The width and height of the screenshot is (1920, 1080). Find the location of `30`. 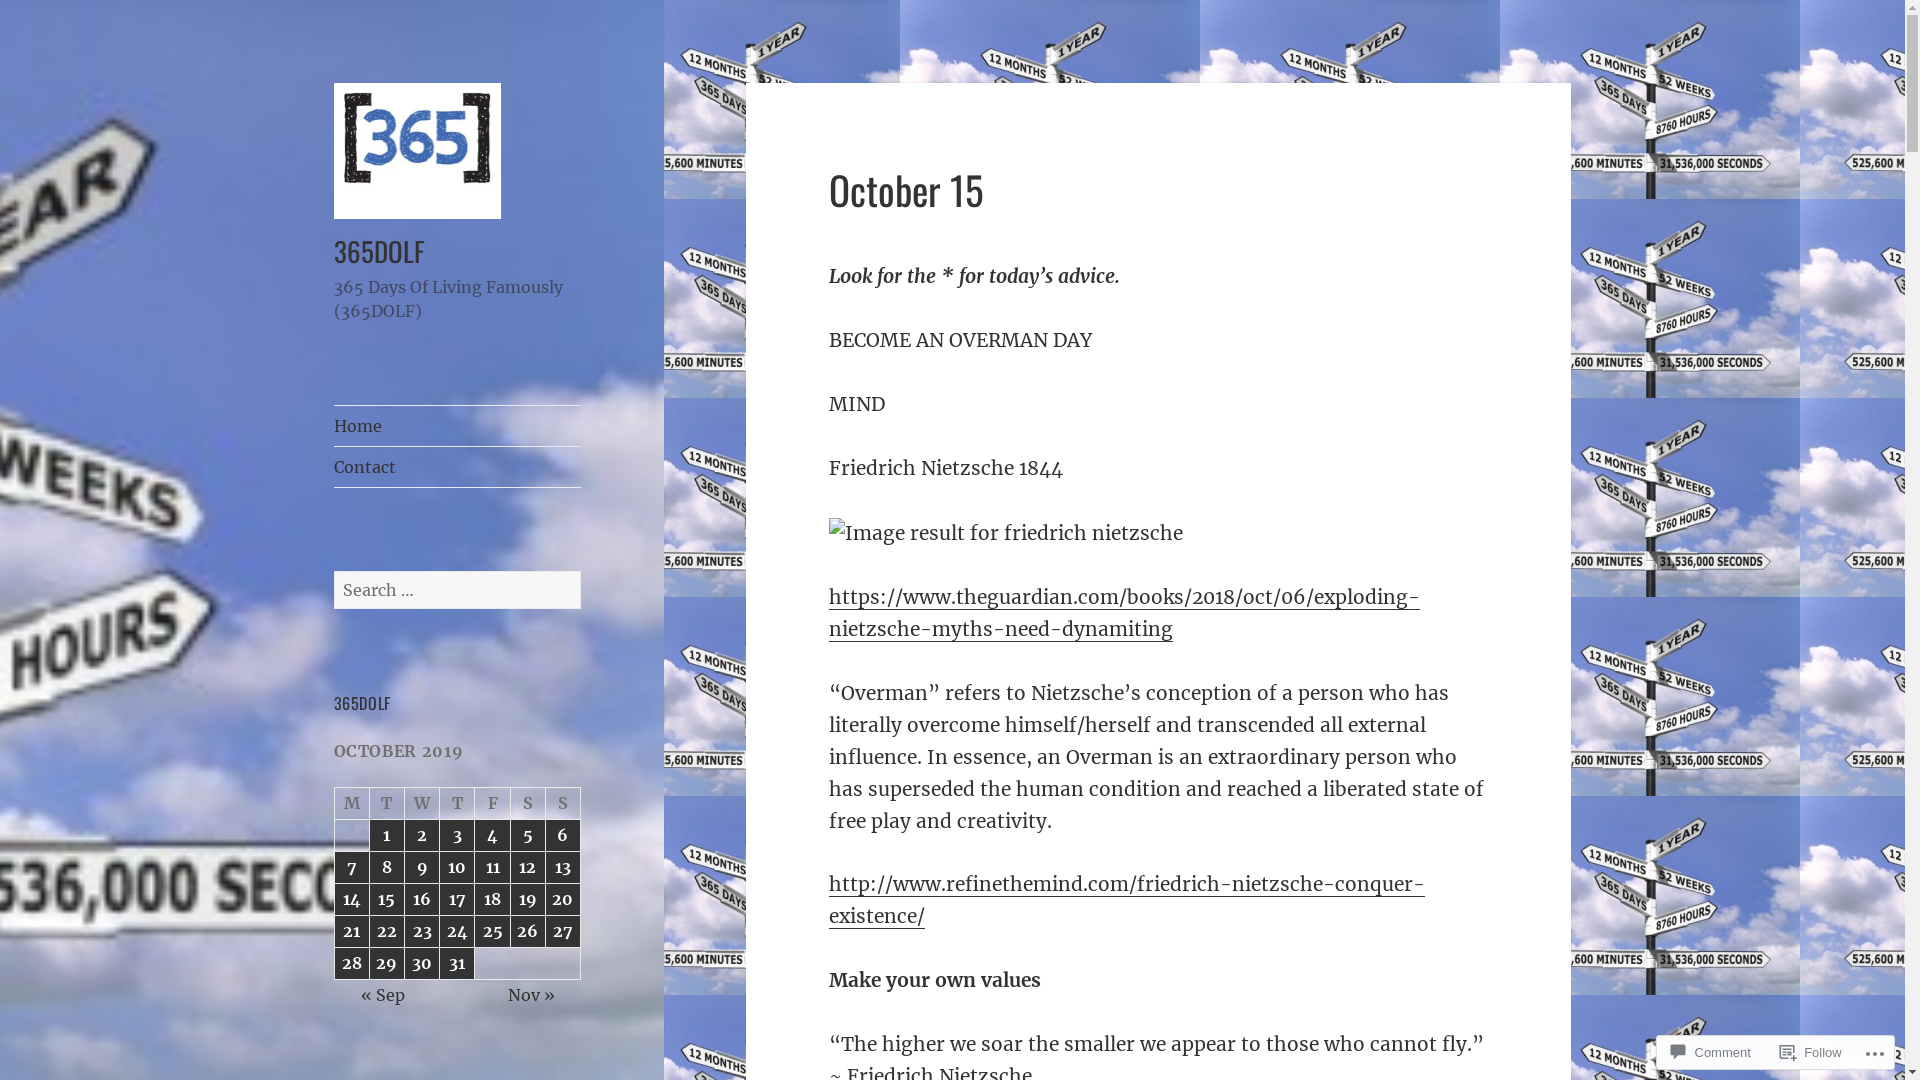

30 is located at coordinates (422, 964).